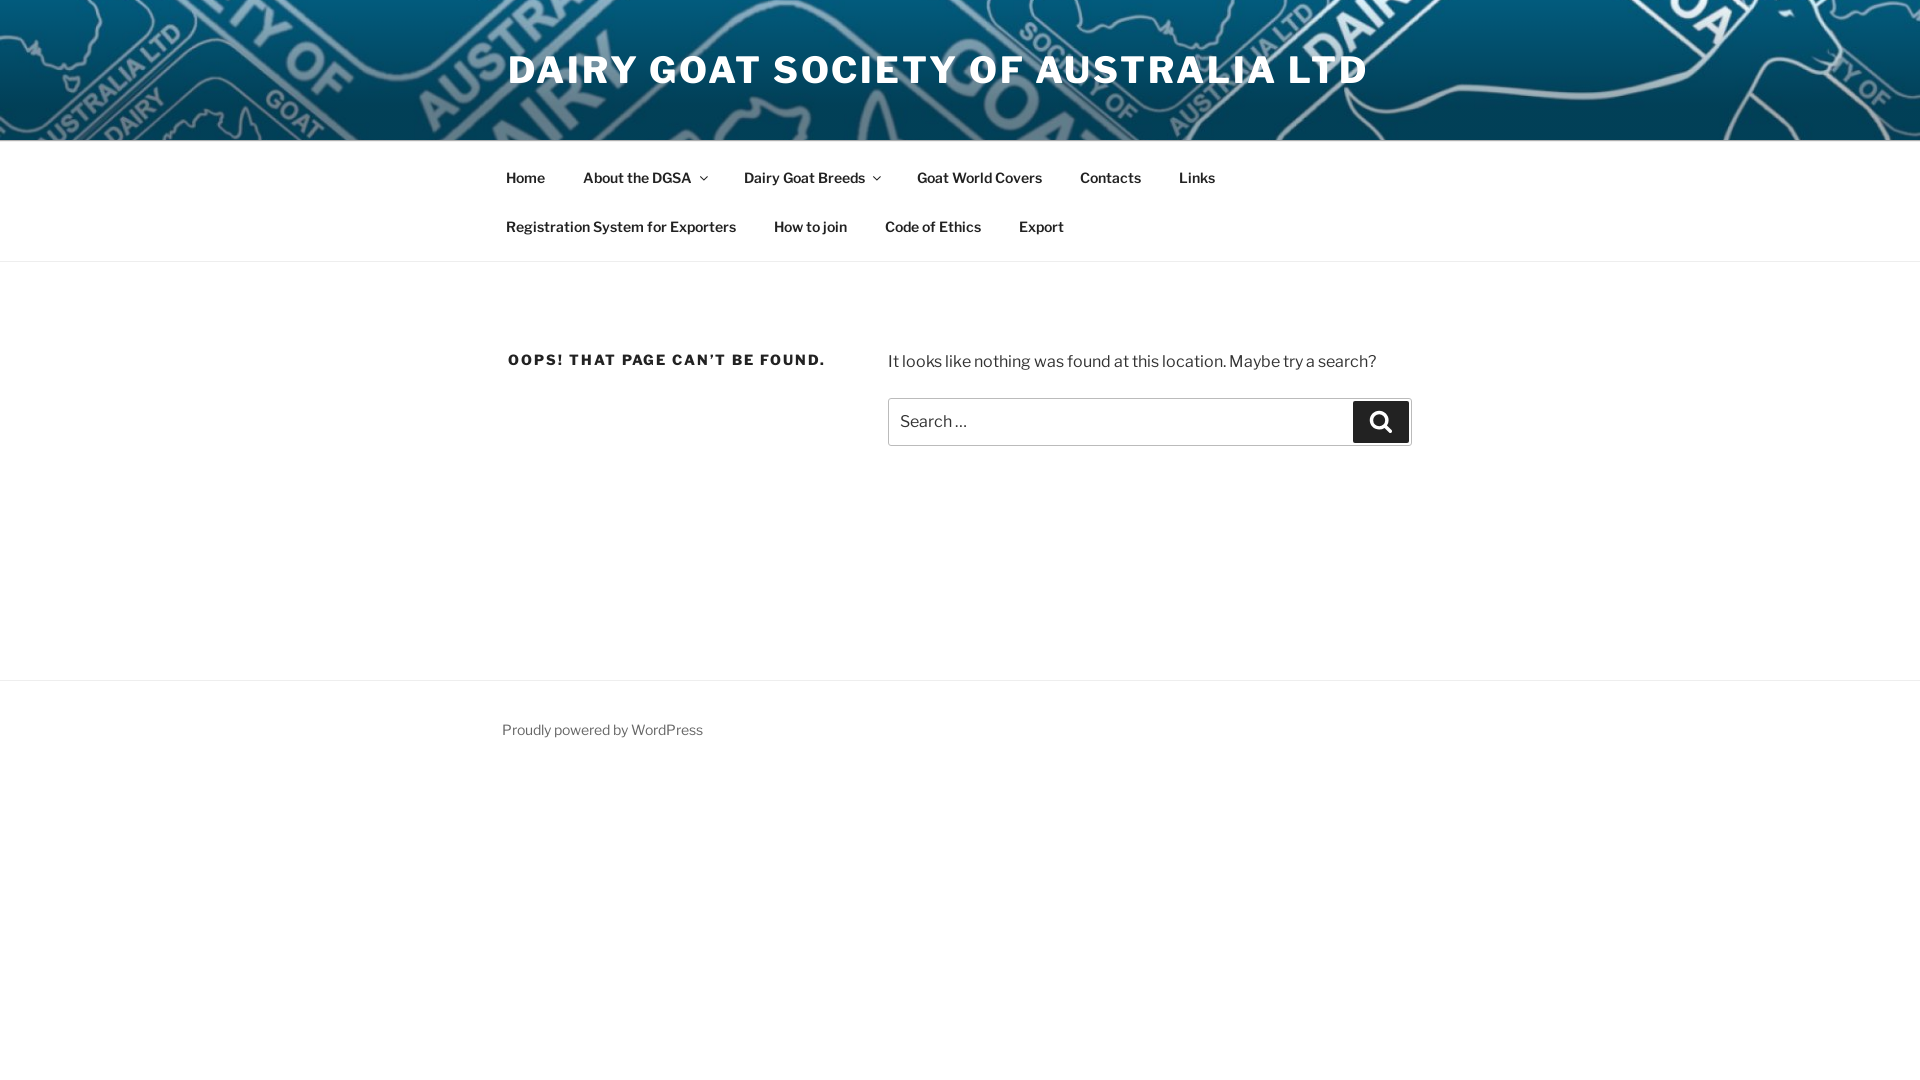  I want to click on Skip to content, so click(0, 0).